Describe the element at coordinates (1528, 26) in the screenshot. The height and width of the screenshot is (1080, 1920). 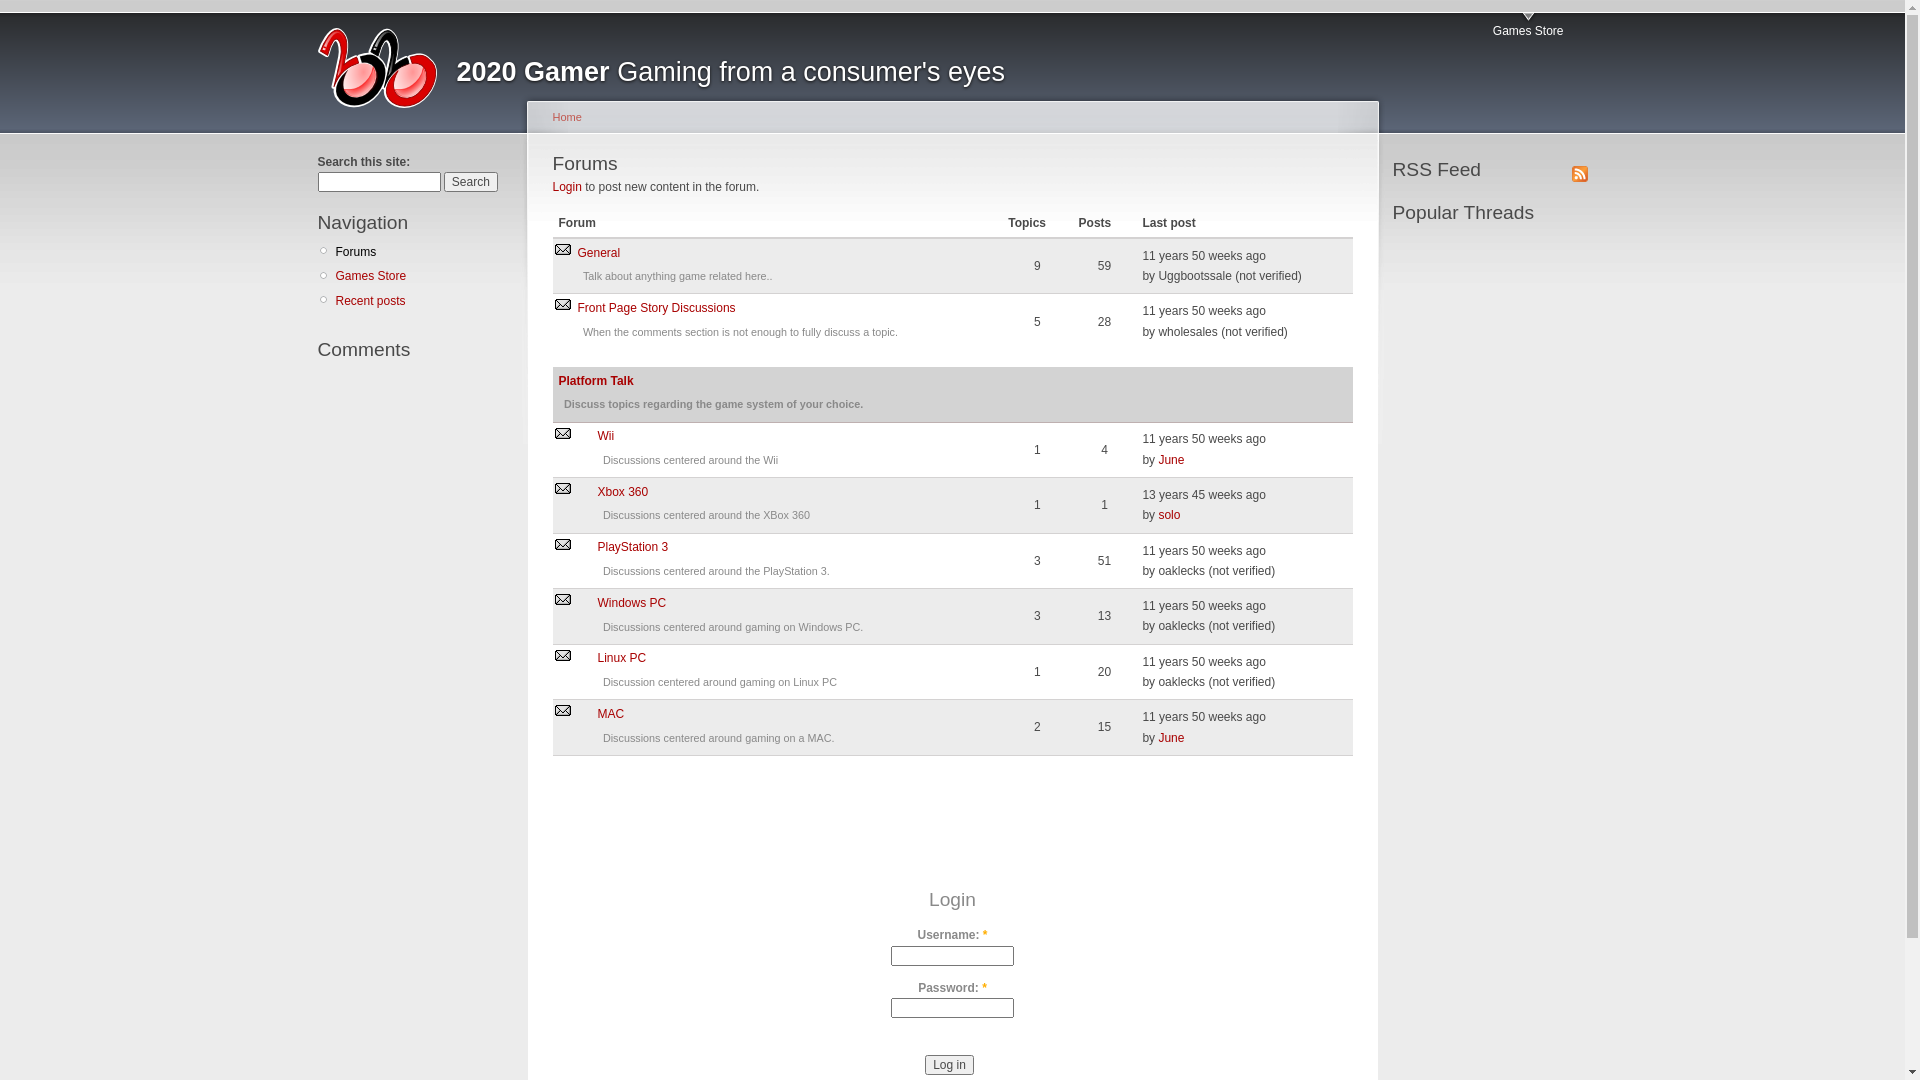
I see `Games Store` at that location.